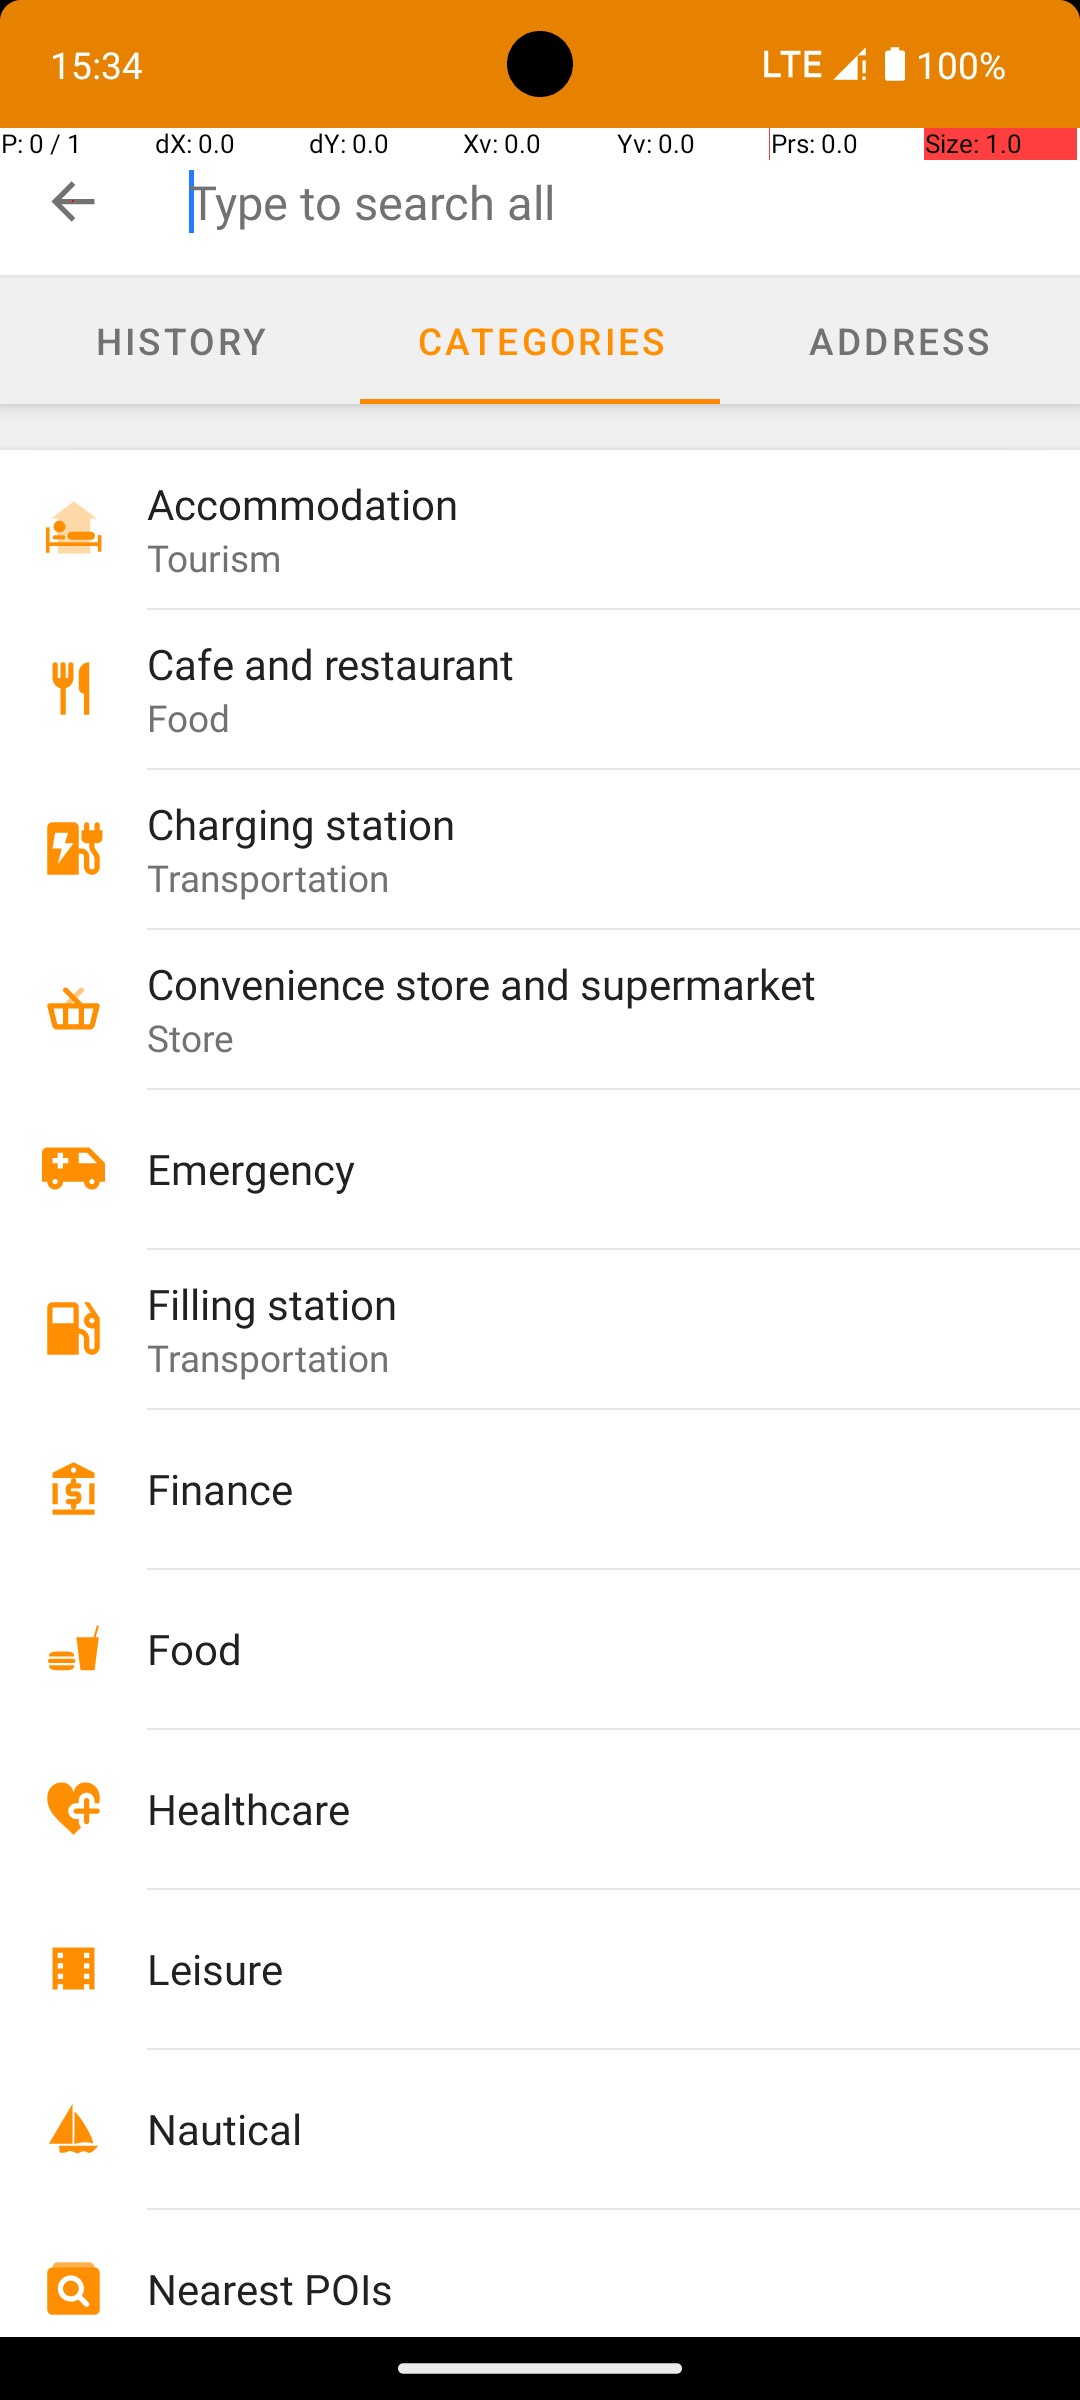 The width and height of the screenshot is (1080, 2400). What do you see at coordinates (634, 202) in the screenshot?
I see `Type to search all` at bounding box center [634, 202].